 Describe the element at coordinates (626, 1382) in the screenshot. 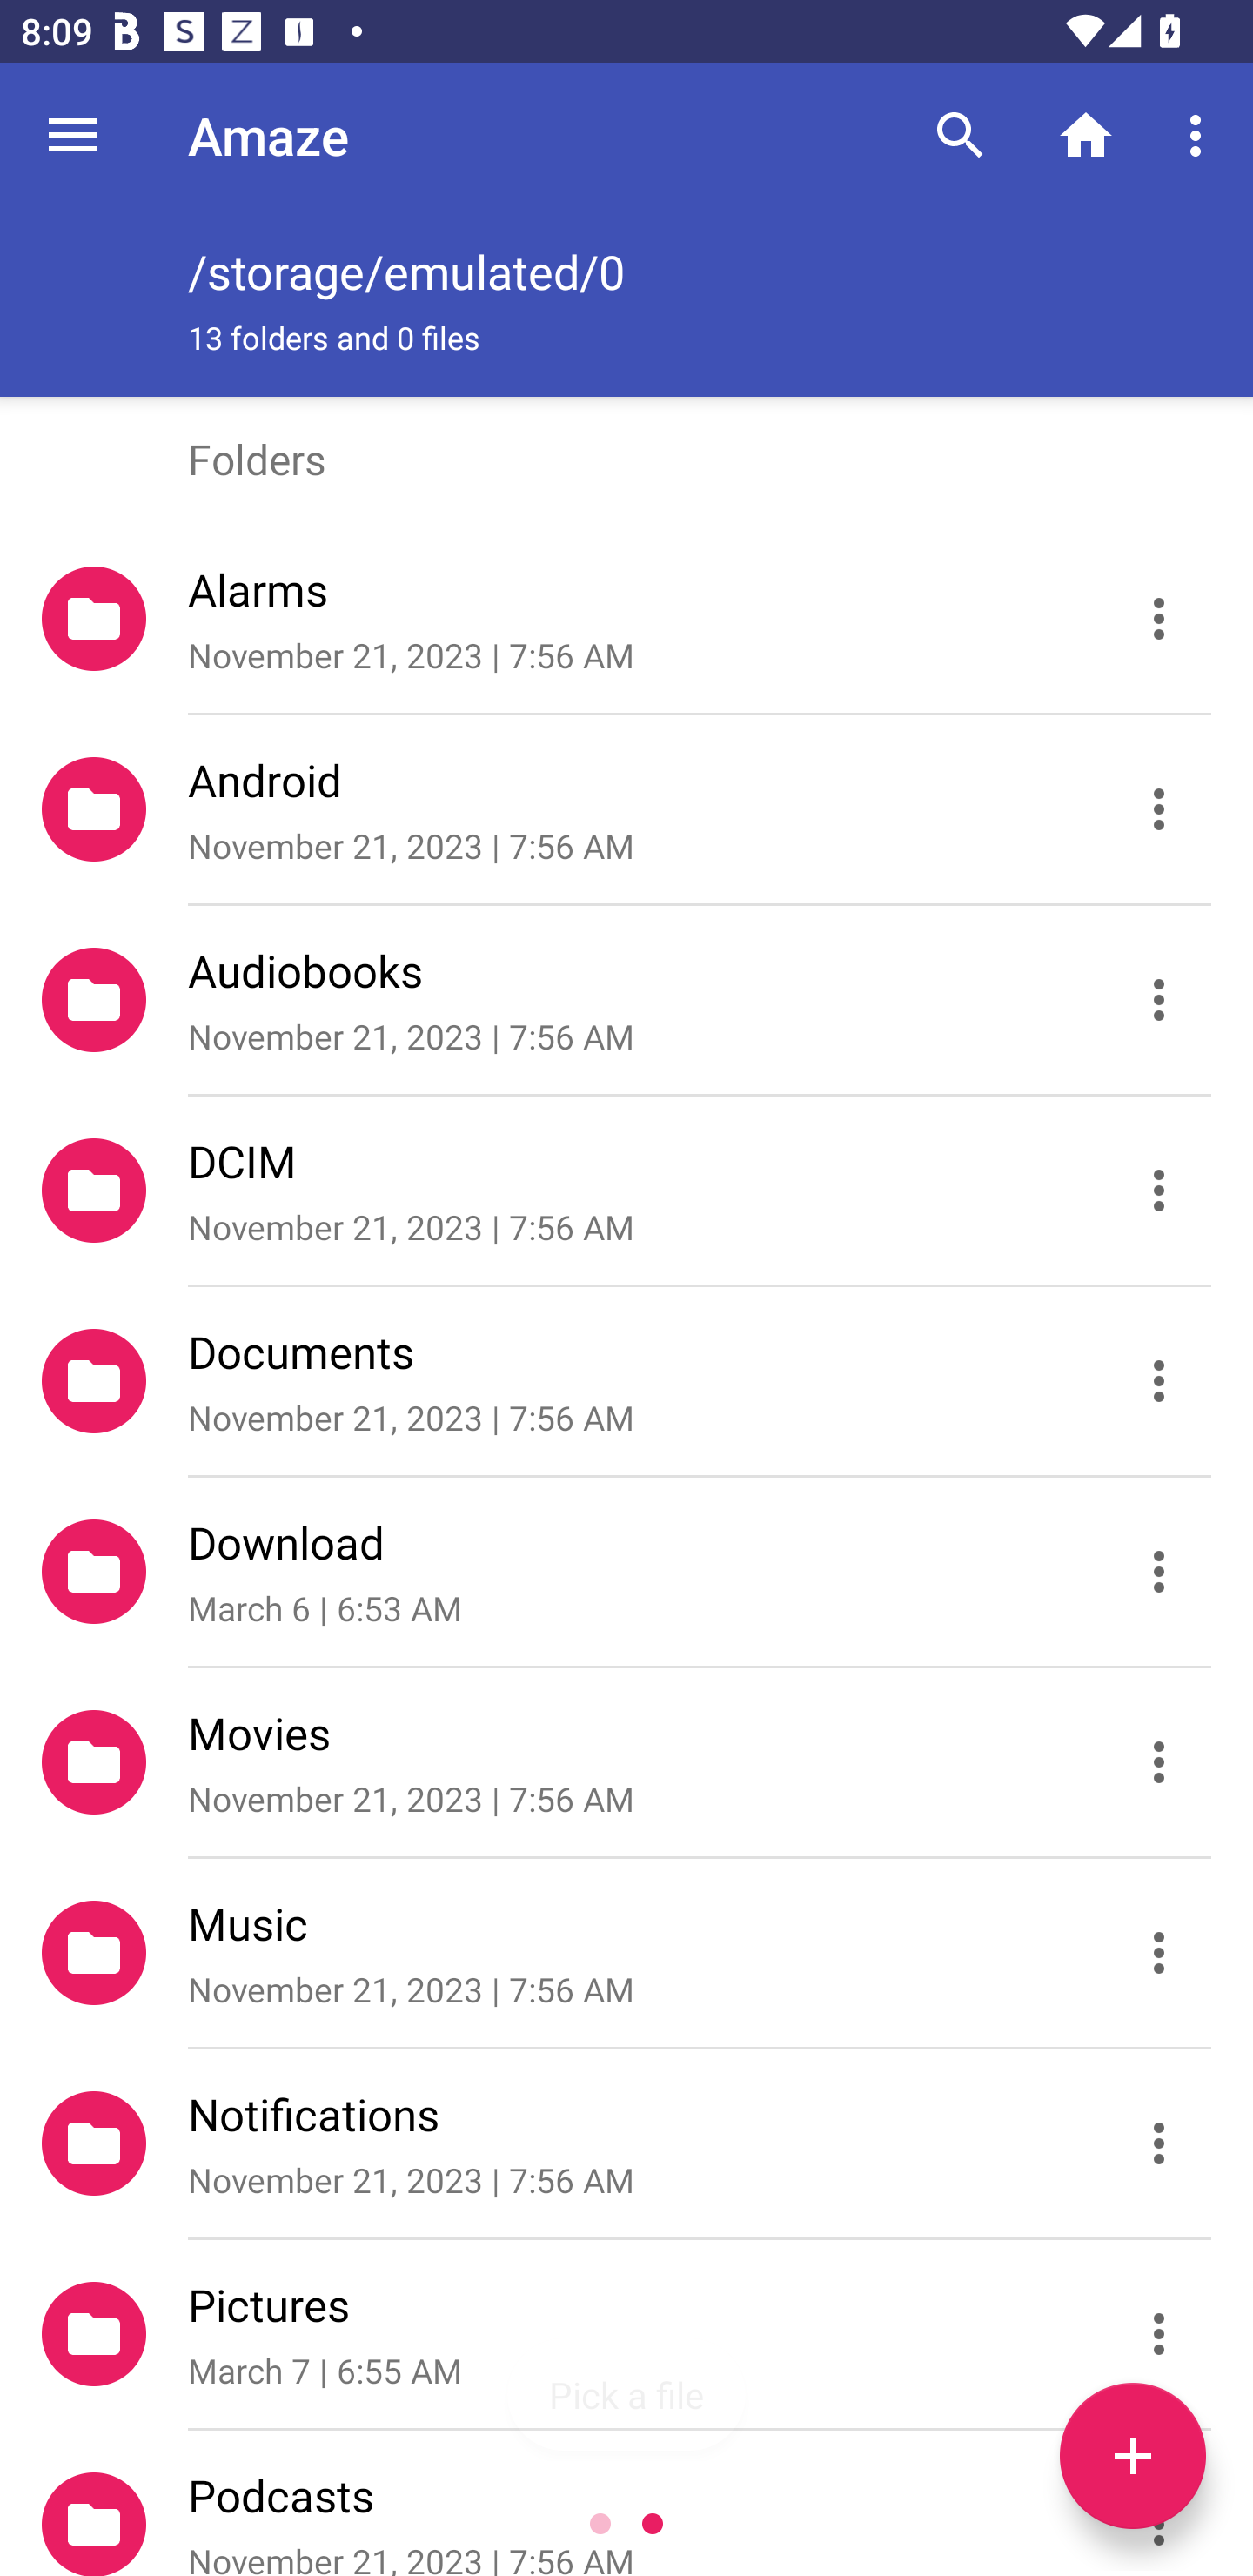

I see `Documents November 21, 2023 | 7:56 AM` at that location.